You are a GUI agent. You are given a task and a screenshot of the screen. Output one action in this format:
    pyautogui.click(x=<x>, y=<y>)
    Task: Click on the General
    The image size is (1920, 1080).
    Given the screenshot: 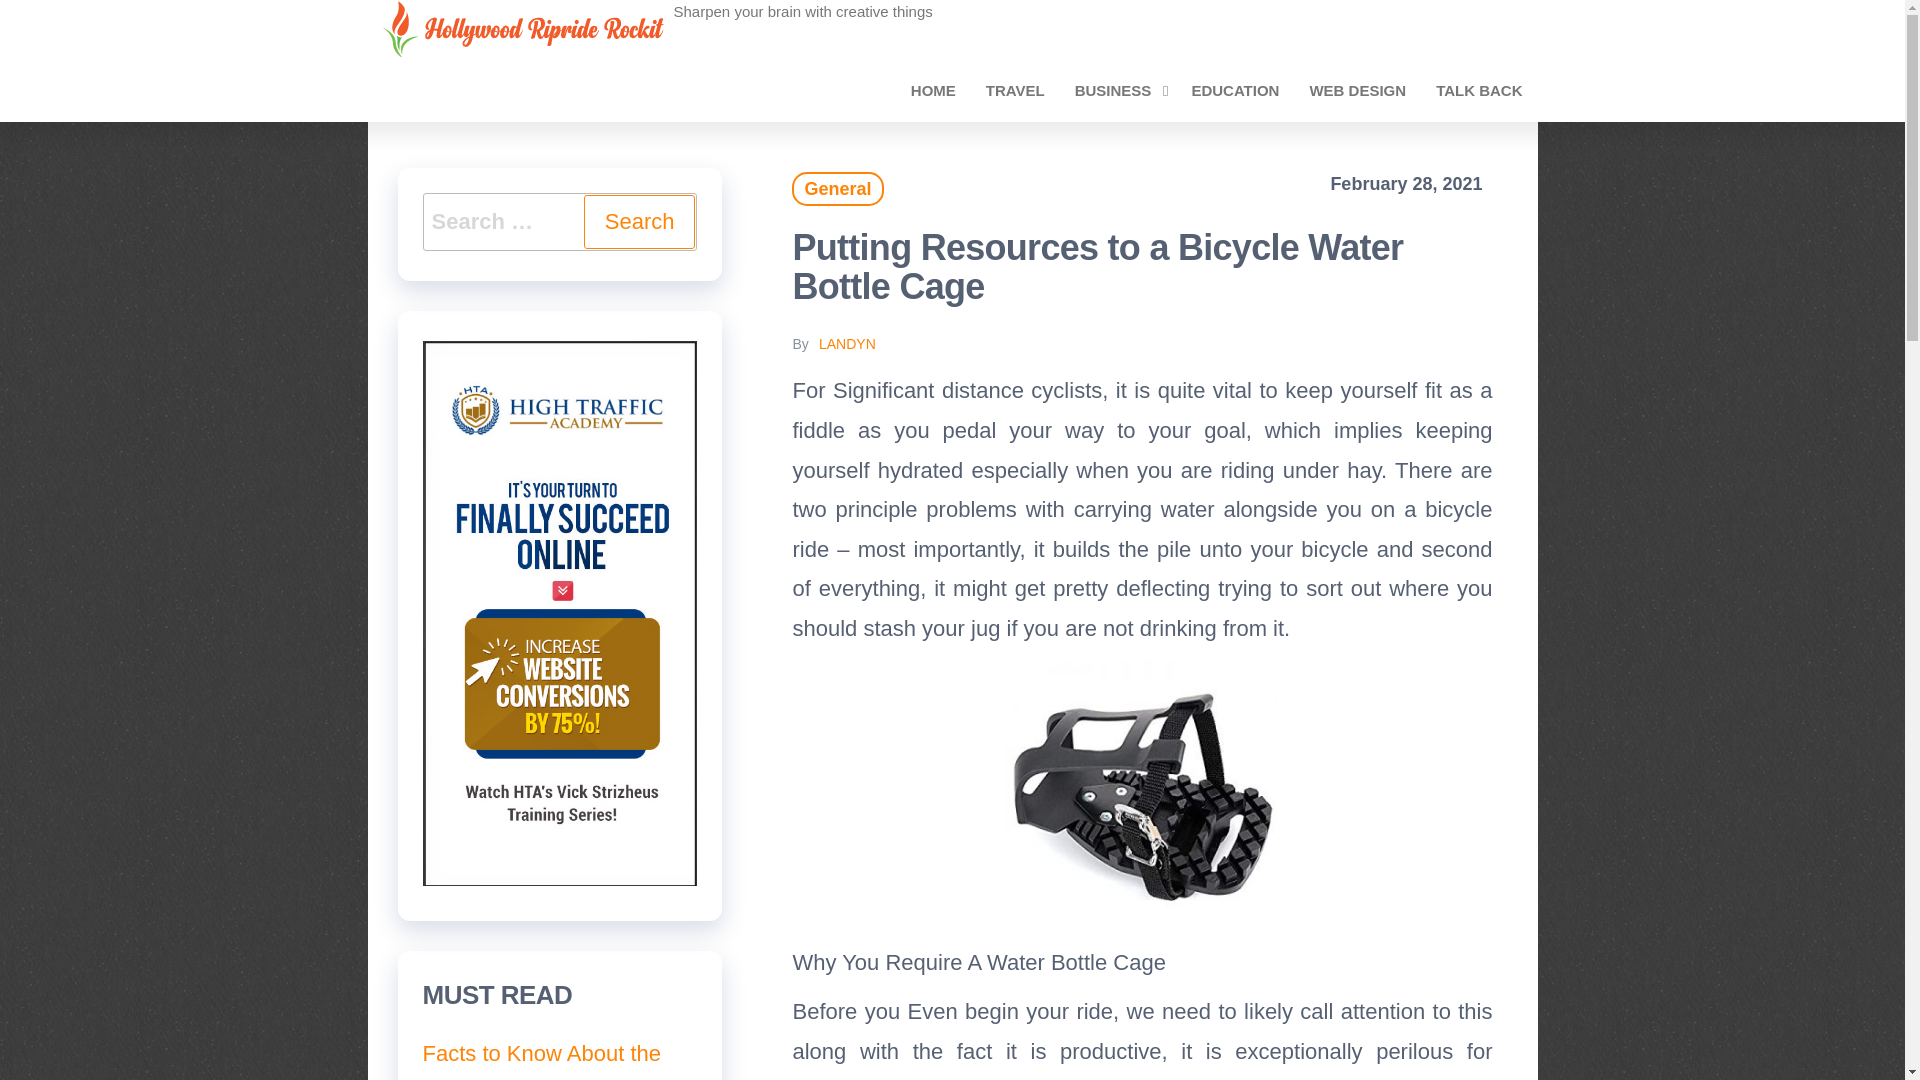 What is the action you would take?
    pyautogui.click(x=837, y=188)
    